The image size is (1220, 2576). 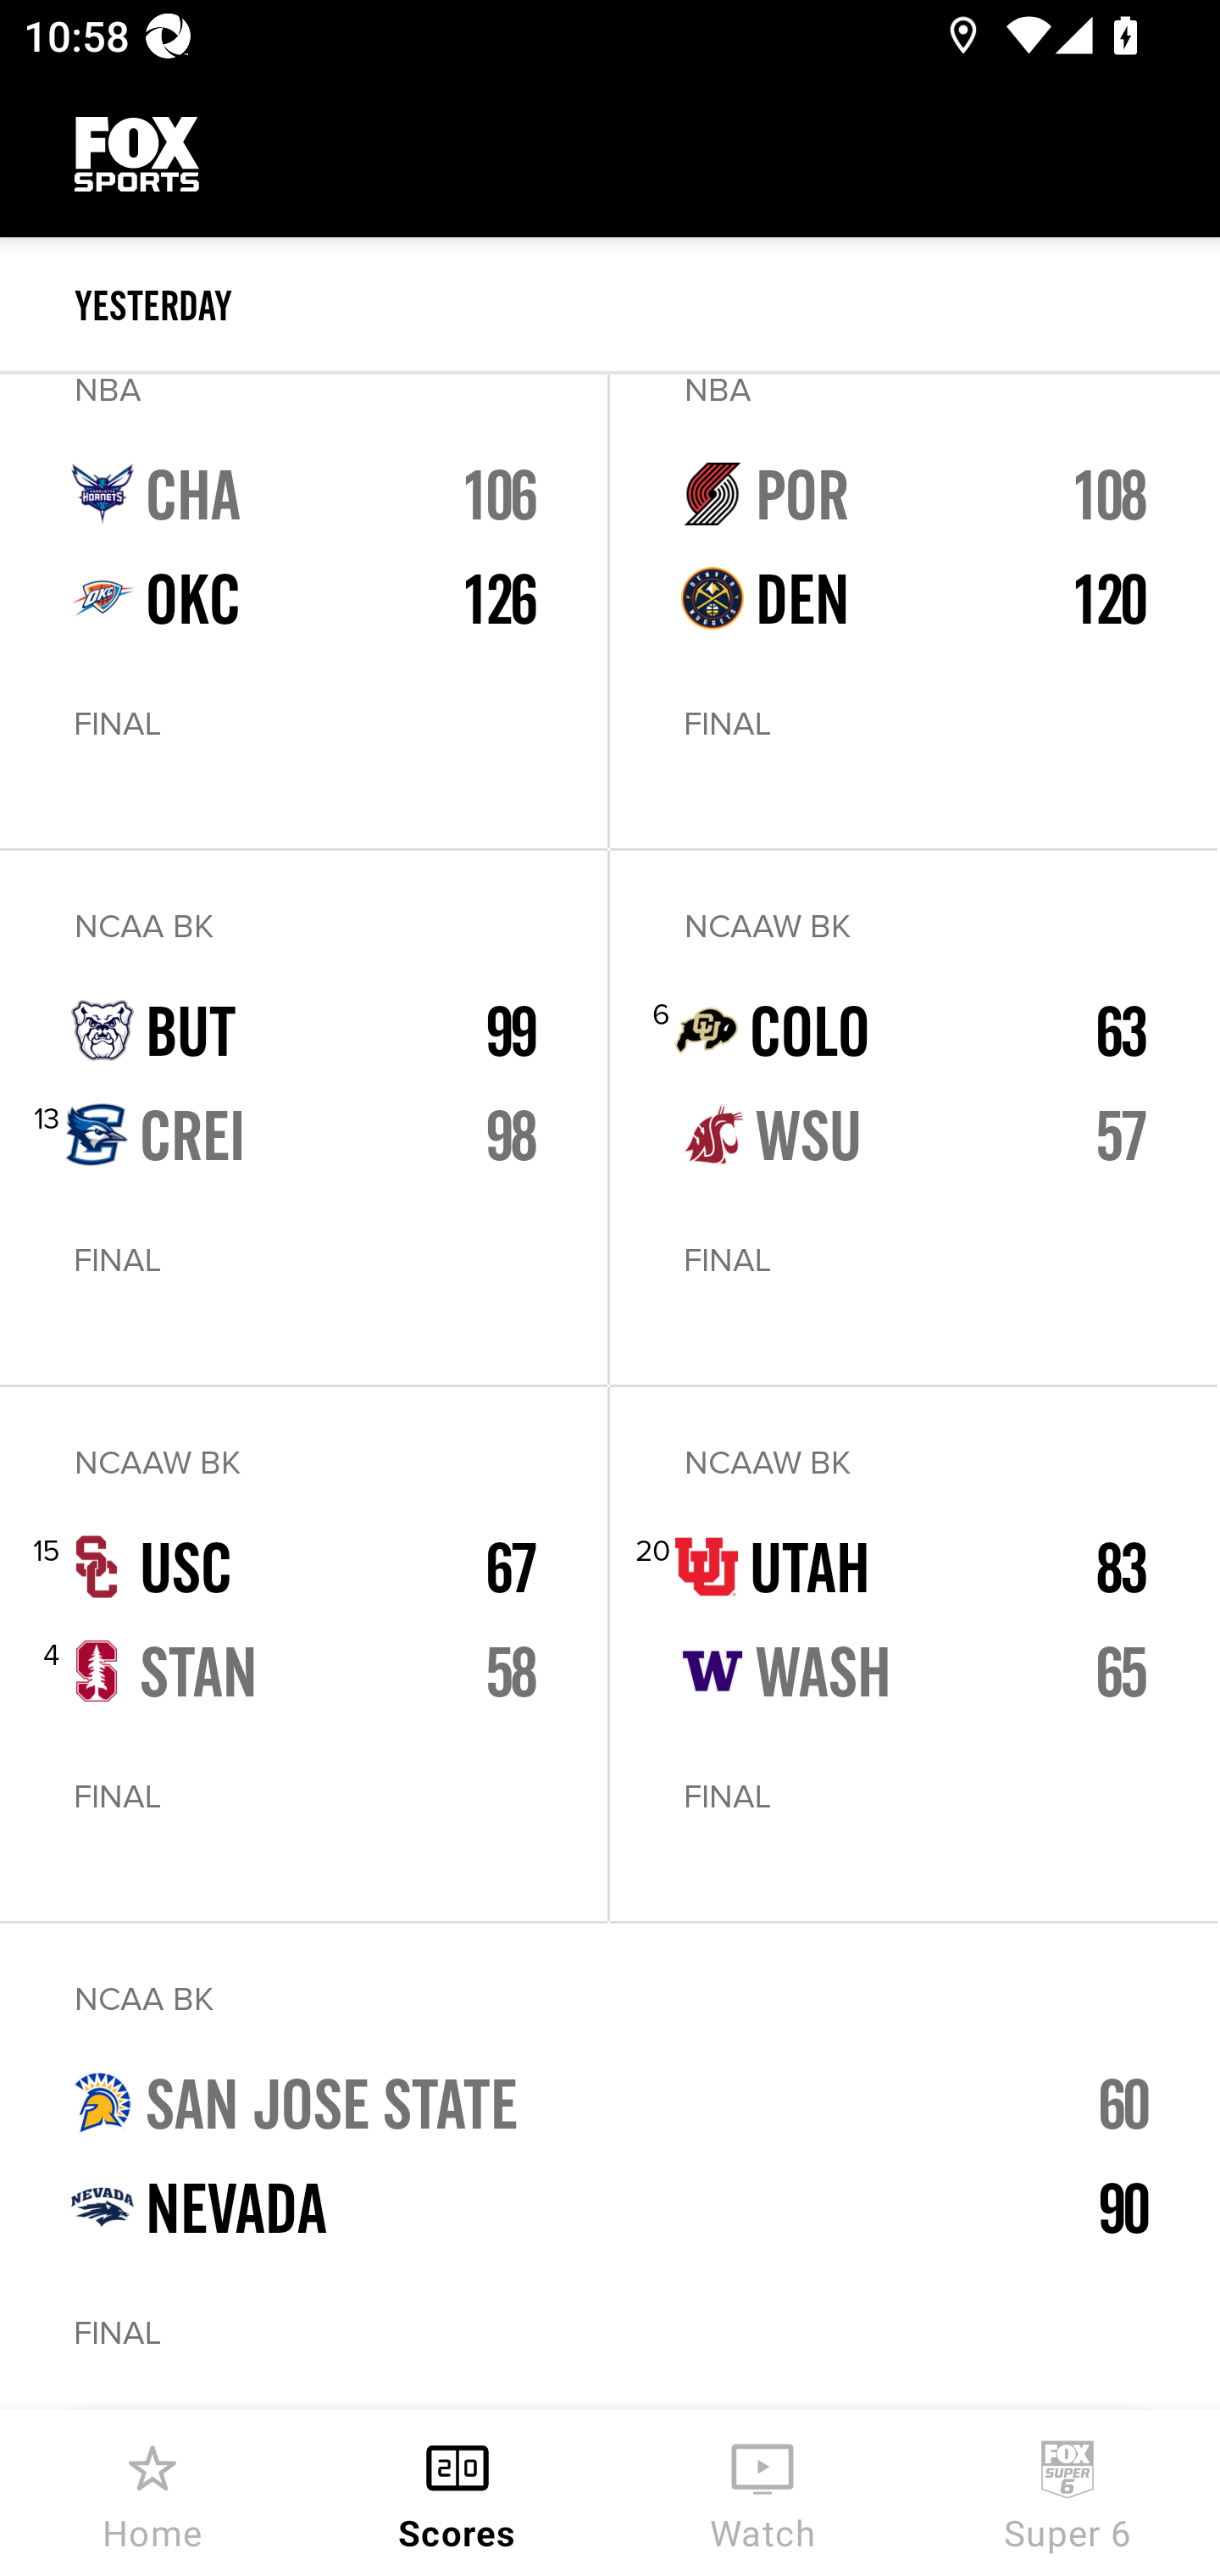 I want to click on Watch, so click(x=762, y=2493).